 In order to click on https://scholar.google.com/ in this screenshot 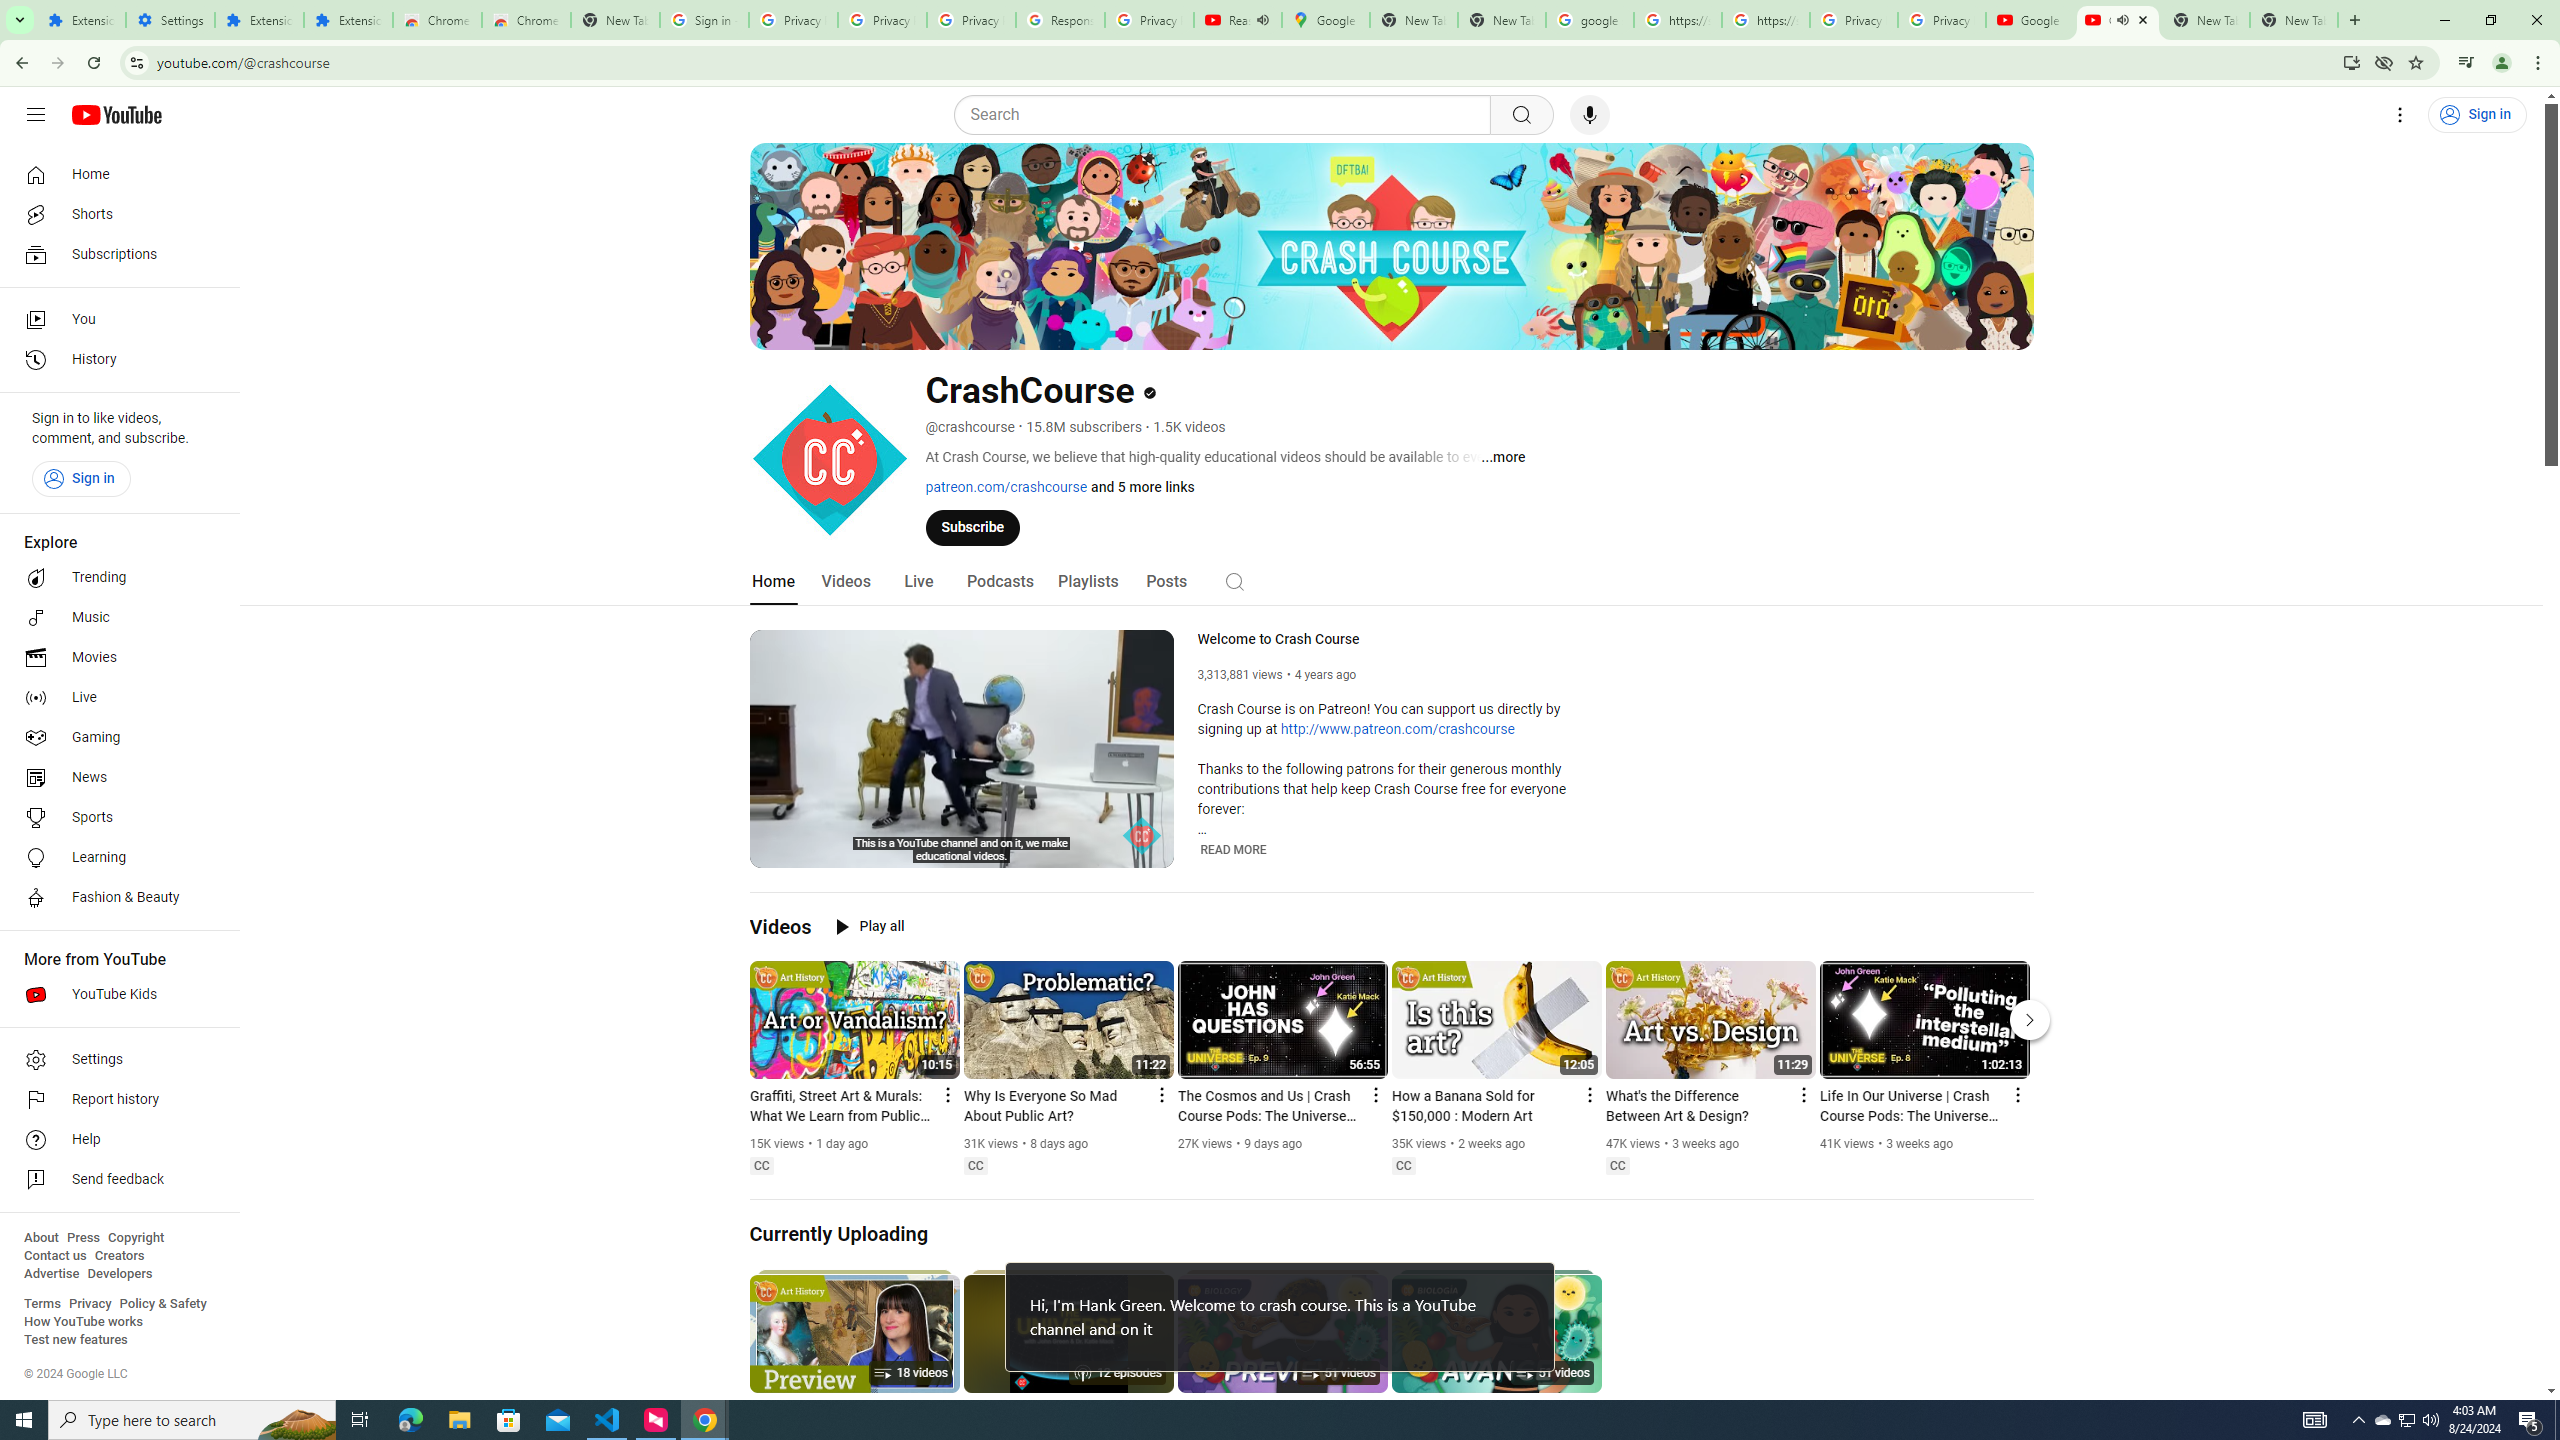, I will do `click(1766, 20)`.